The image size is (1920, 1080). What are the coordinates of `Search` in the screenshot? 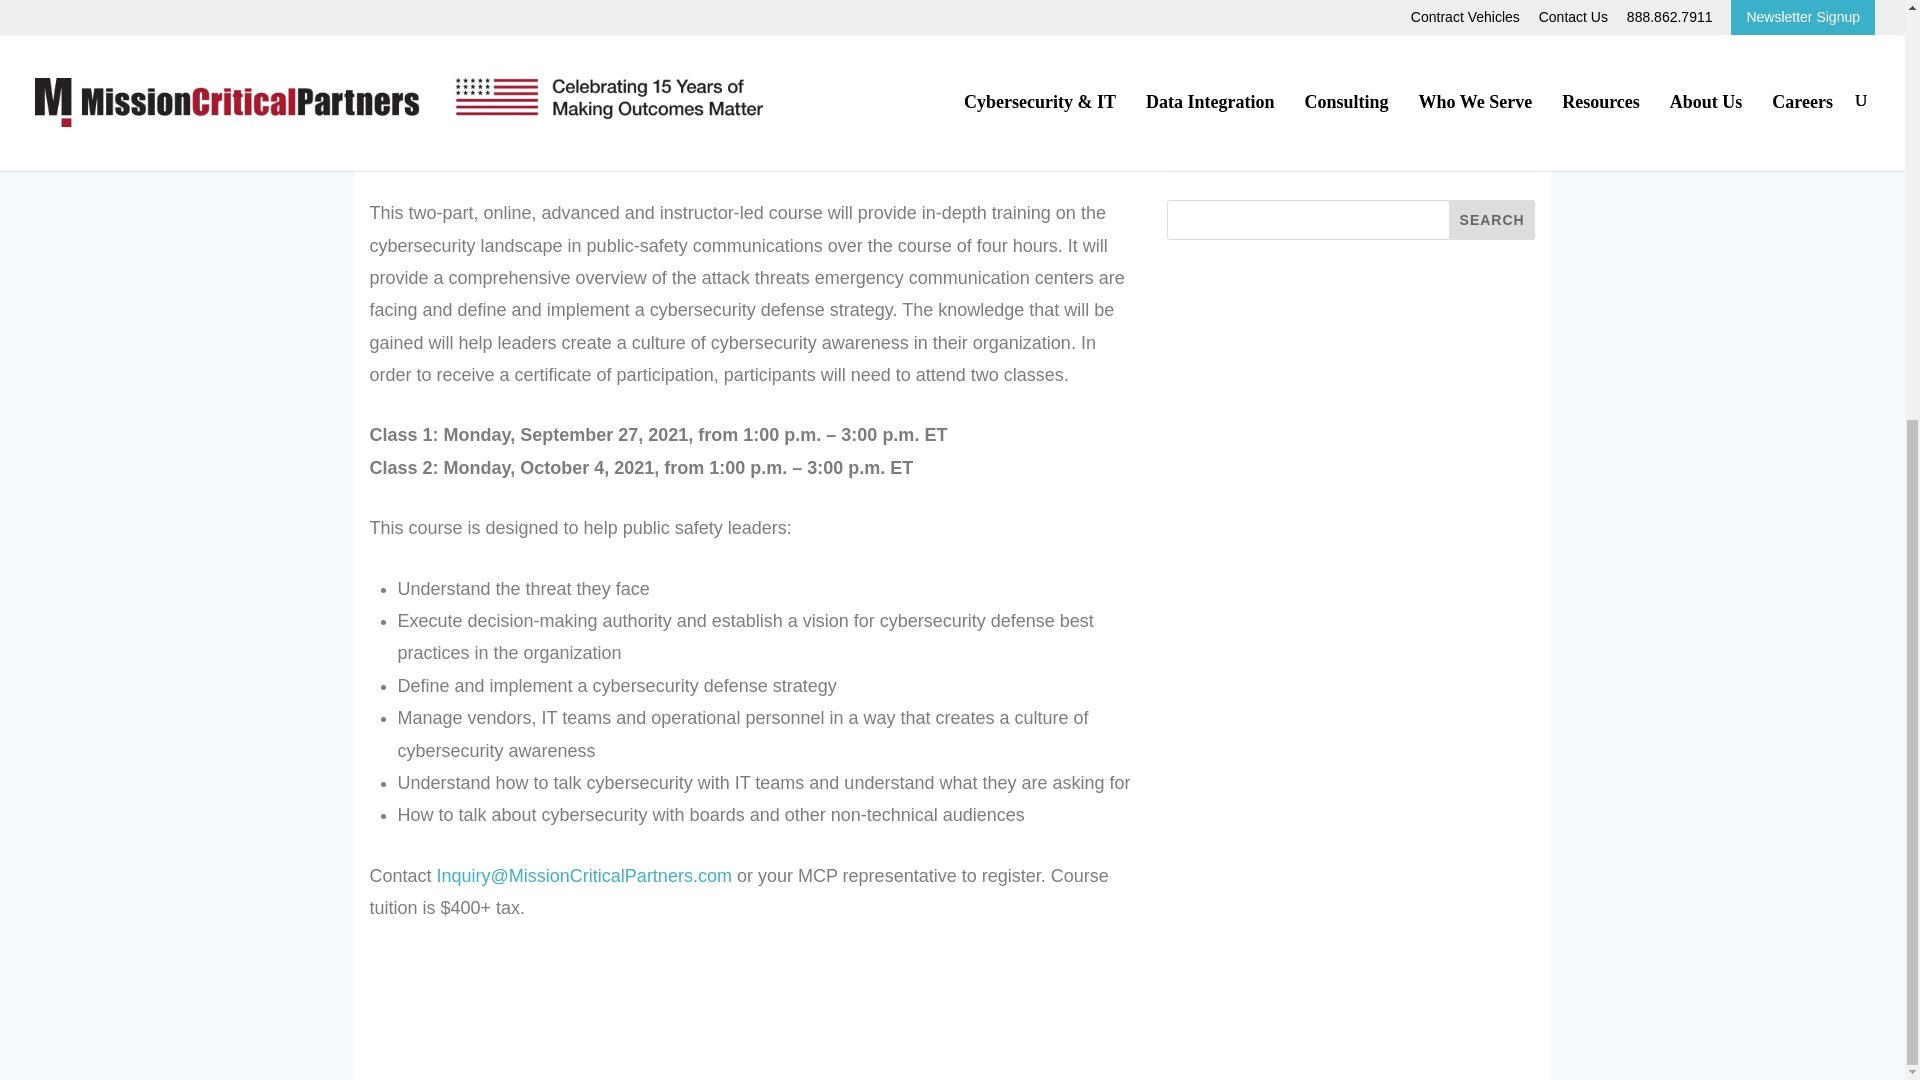 It's located at (1492, 219).